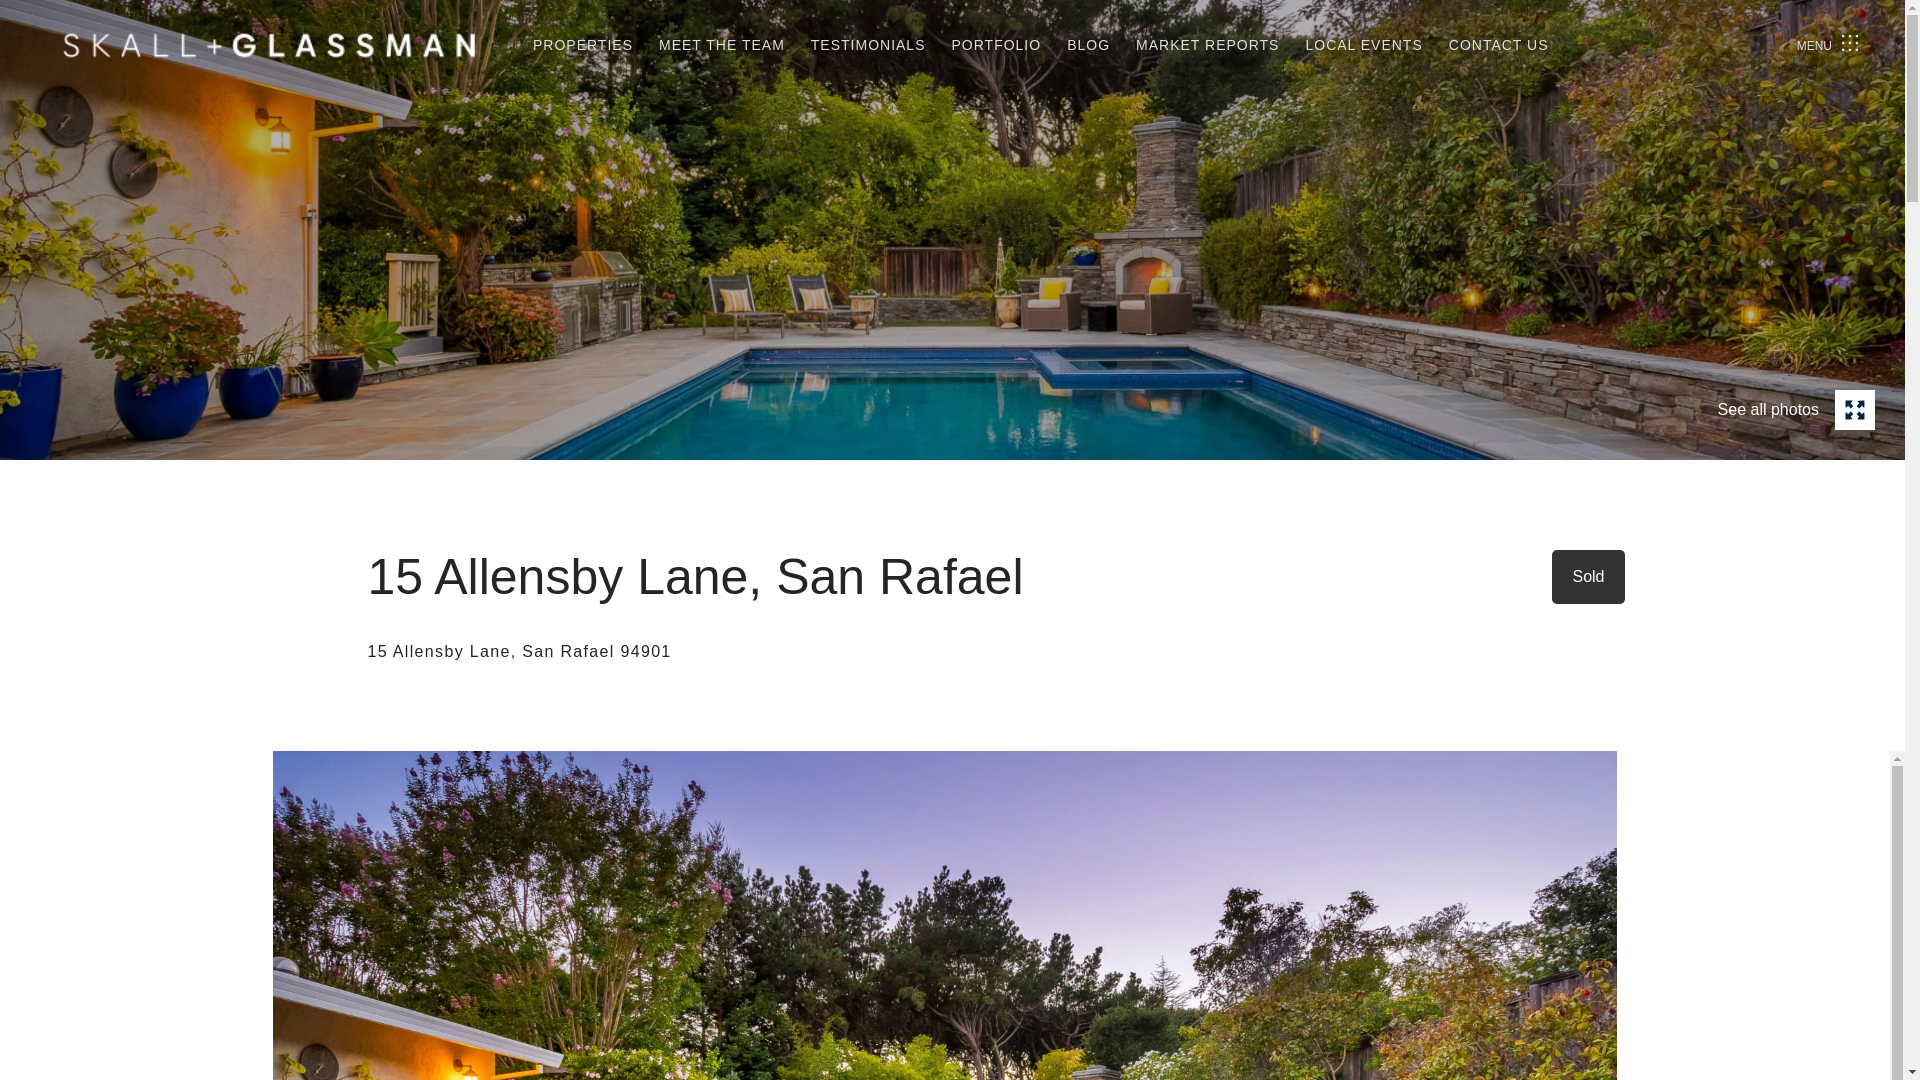 This screenshot has width=1920, height=1080. I want to click on BLOG, so click(1088, 45).